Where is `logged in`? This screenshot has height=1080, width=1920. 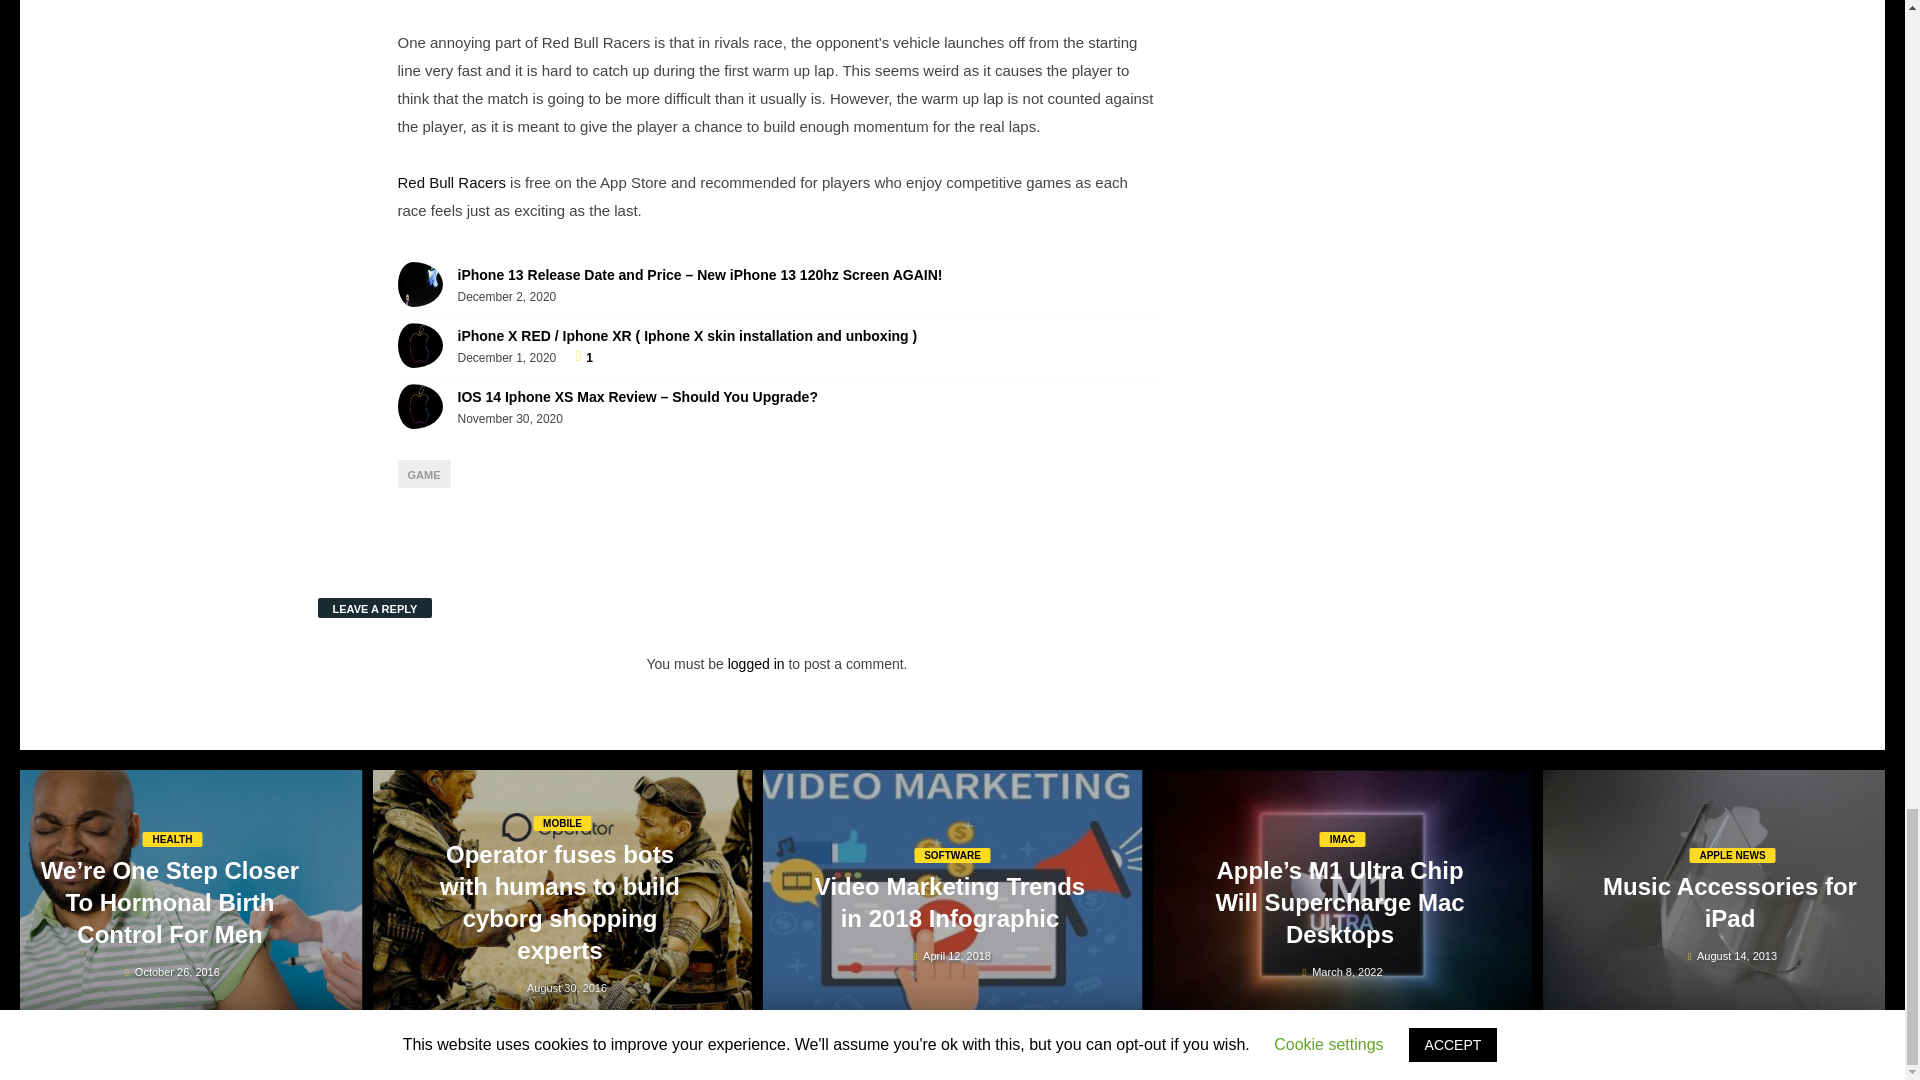
logged in is located at coordinates (756, 663).